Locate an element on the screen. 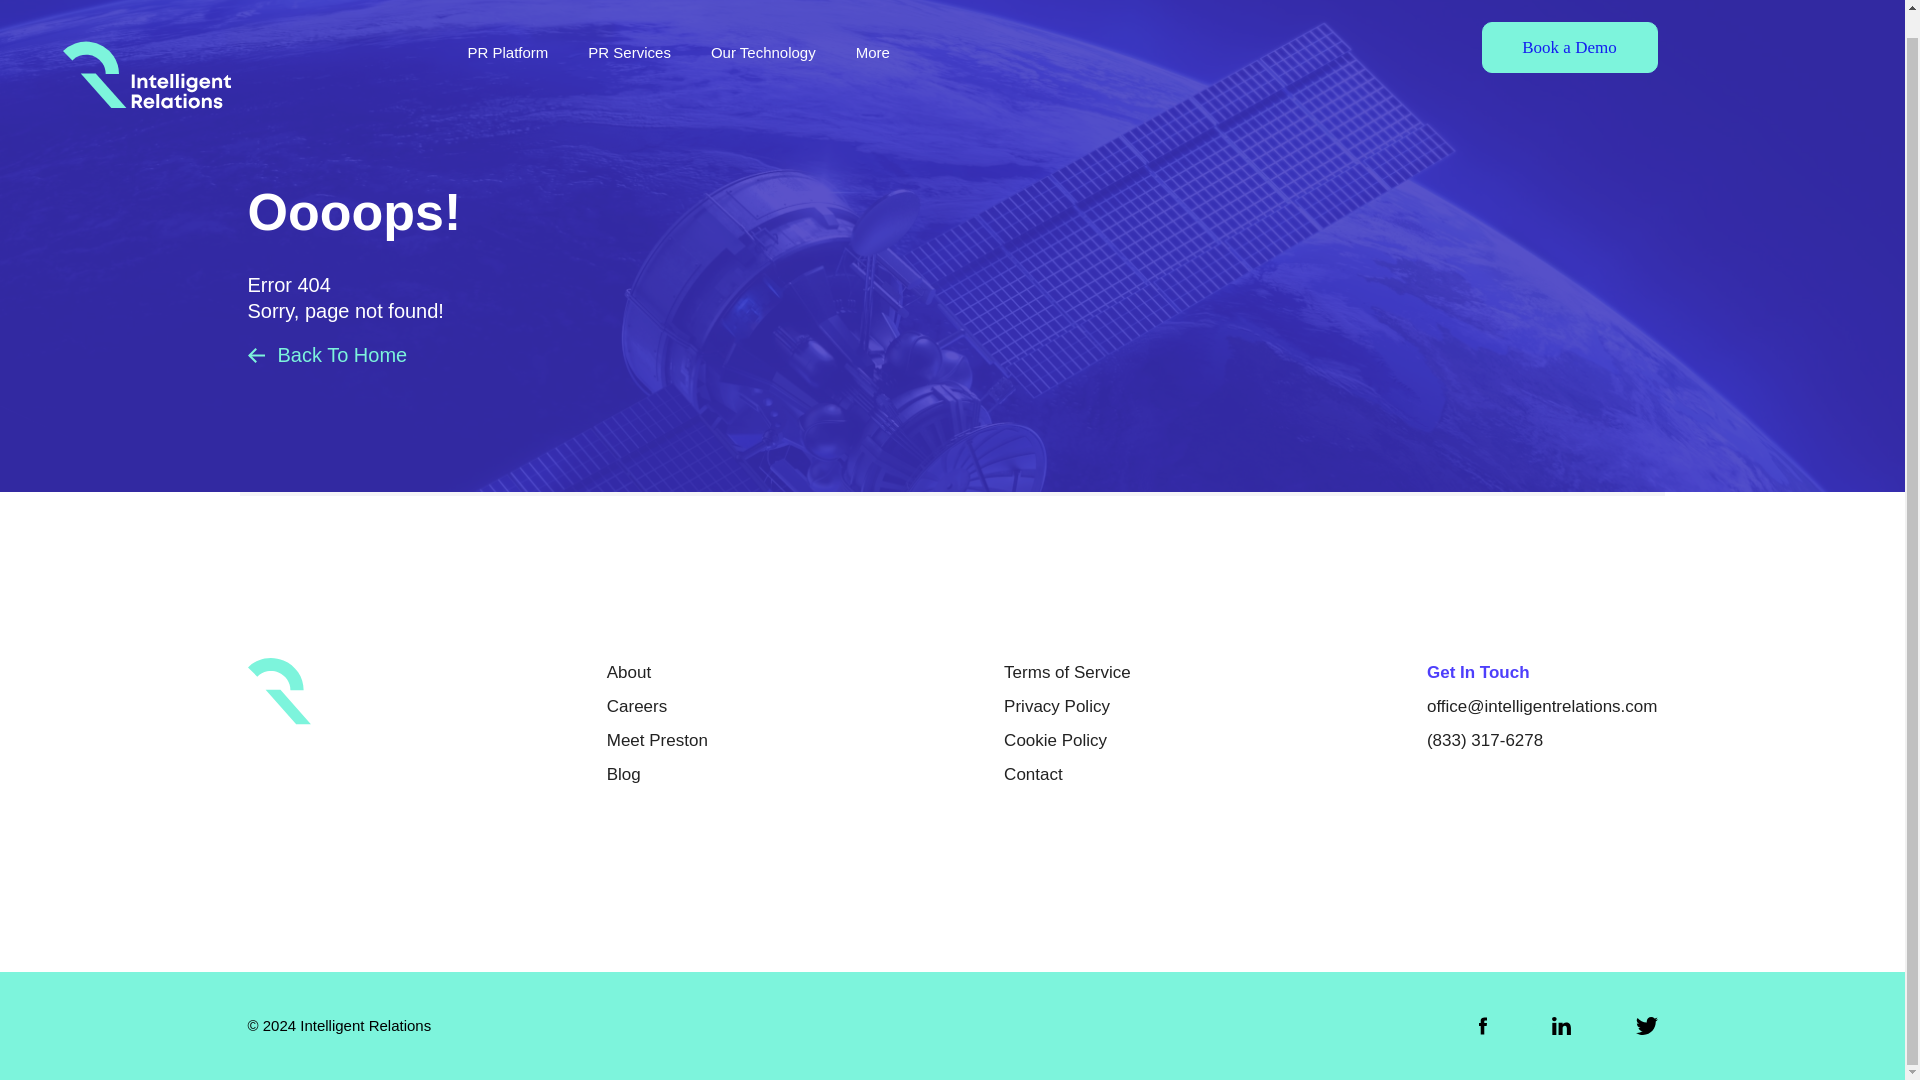 This screenshot has height=1080, width=1920. Meet Preston is located at coordinates (657, 740).